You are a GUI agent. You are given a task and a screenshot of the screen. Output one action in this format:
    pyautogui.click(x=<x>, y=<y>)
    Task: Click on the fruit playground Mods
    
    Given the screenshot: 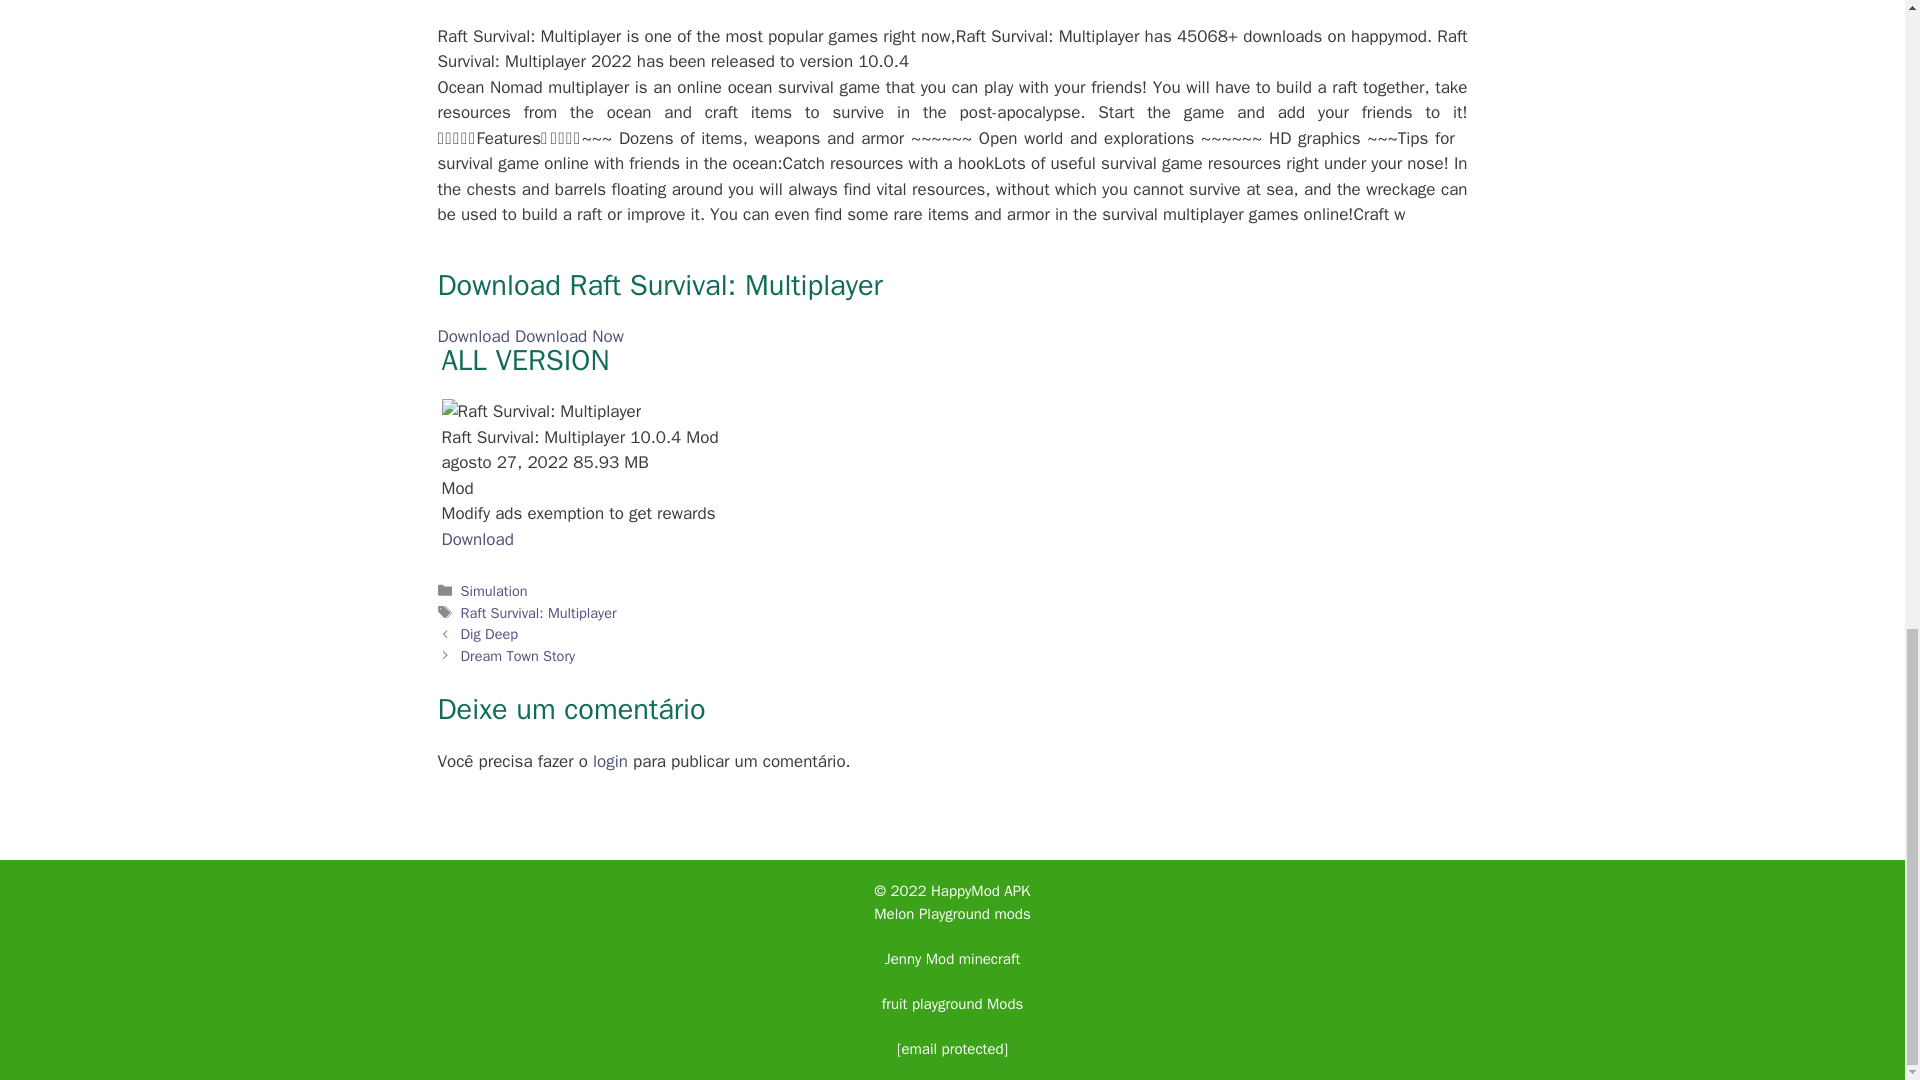 What is the action you would take?
    pyautogui.click(x=952, y=1004)
    